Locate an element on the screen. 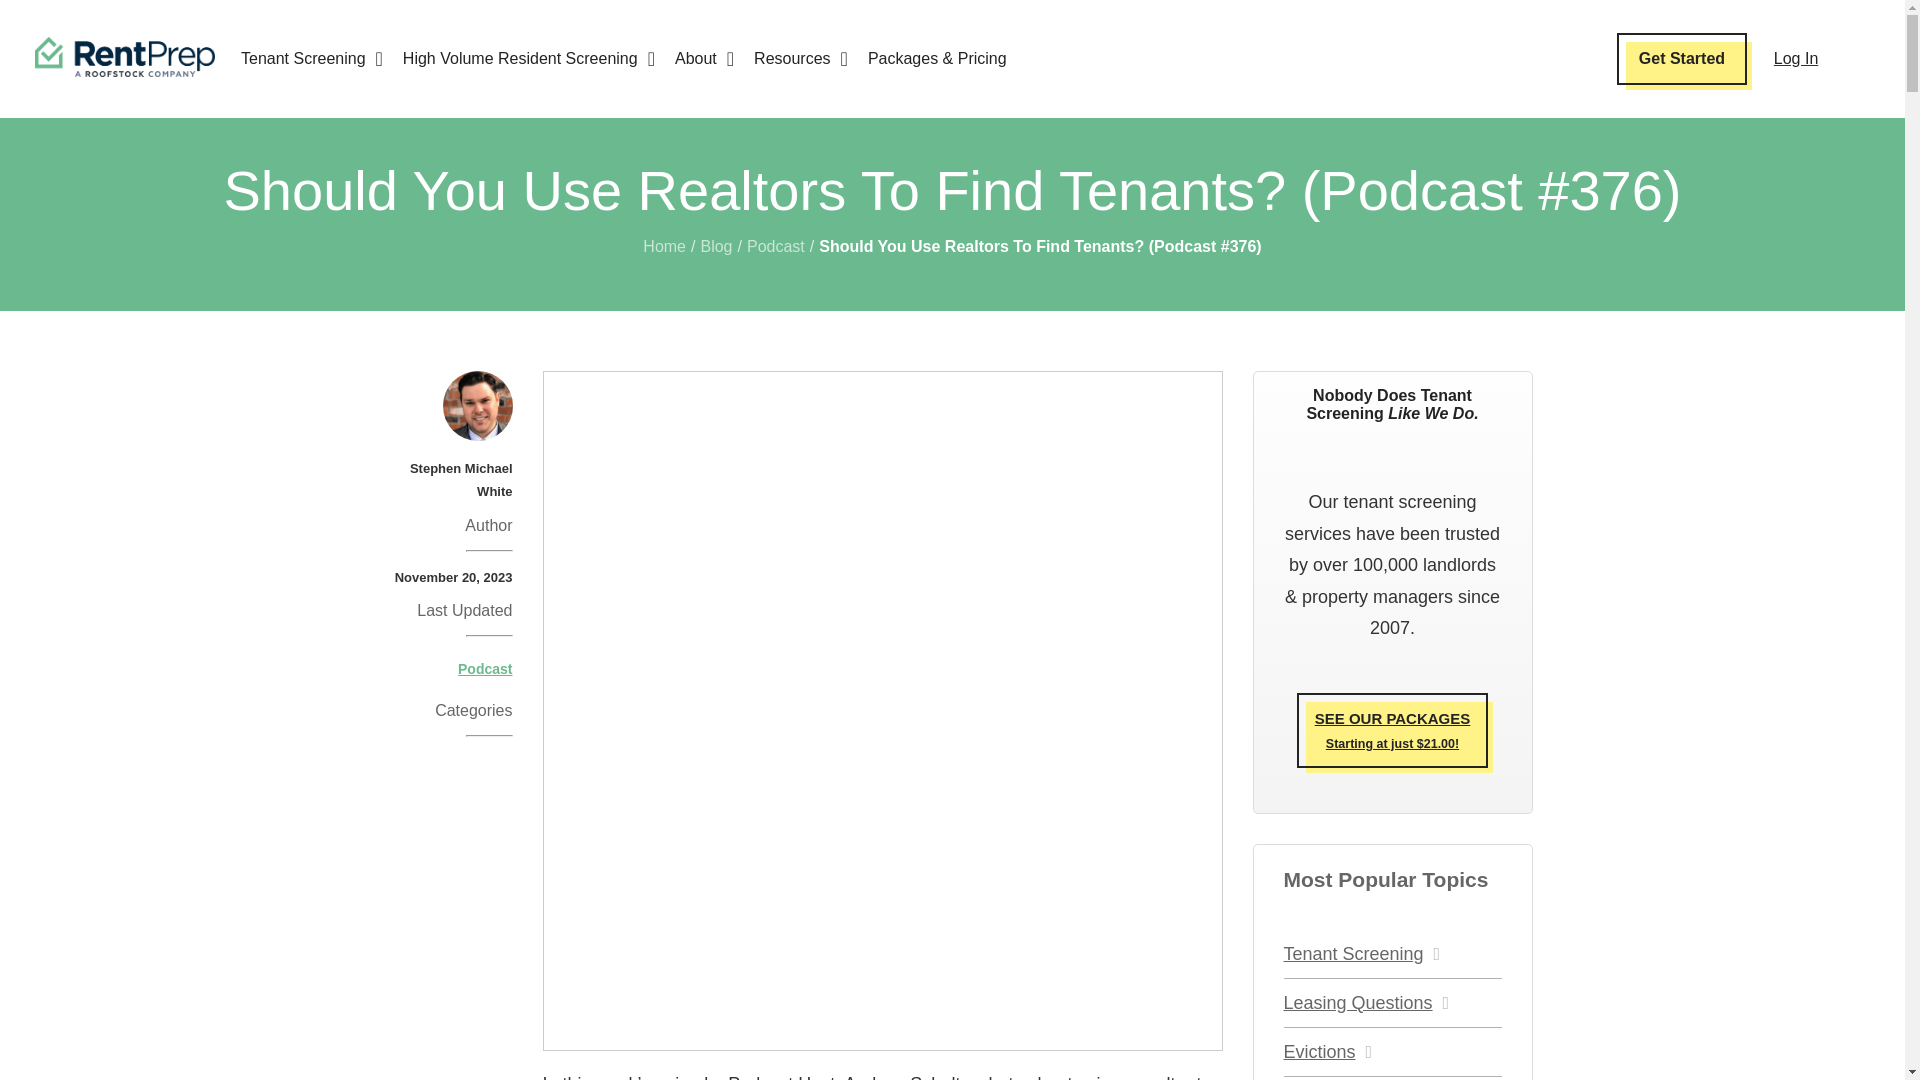 The height and width of the screenshot is (1080, 1920). Blog is located at coordinates (716, 246).